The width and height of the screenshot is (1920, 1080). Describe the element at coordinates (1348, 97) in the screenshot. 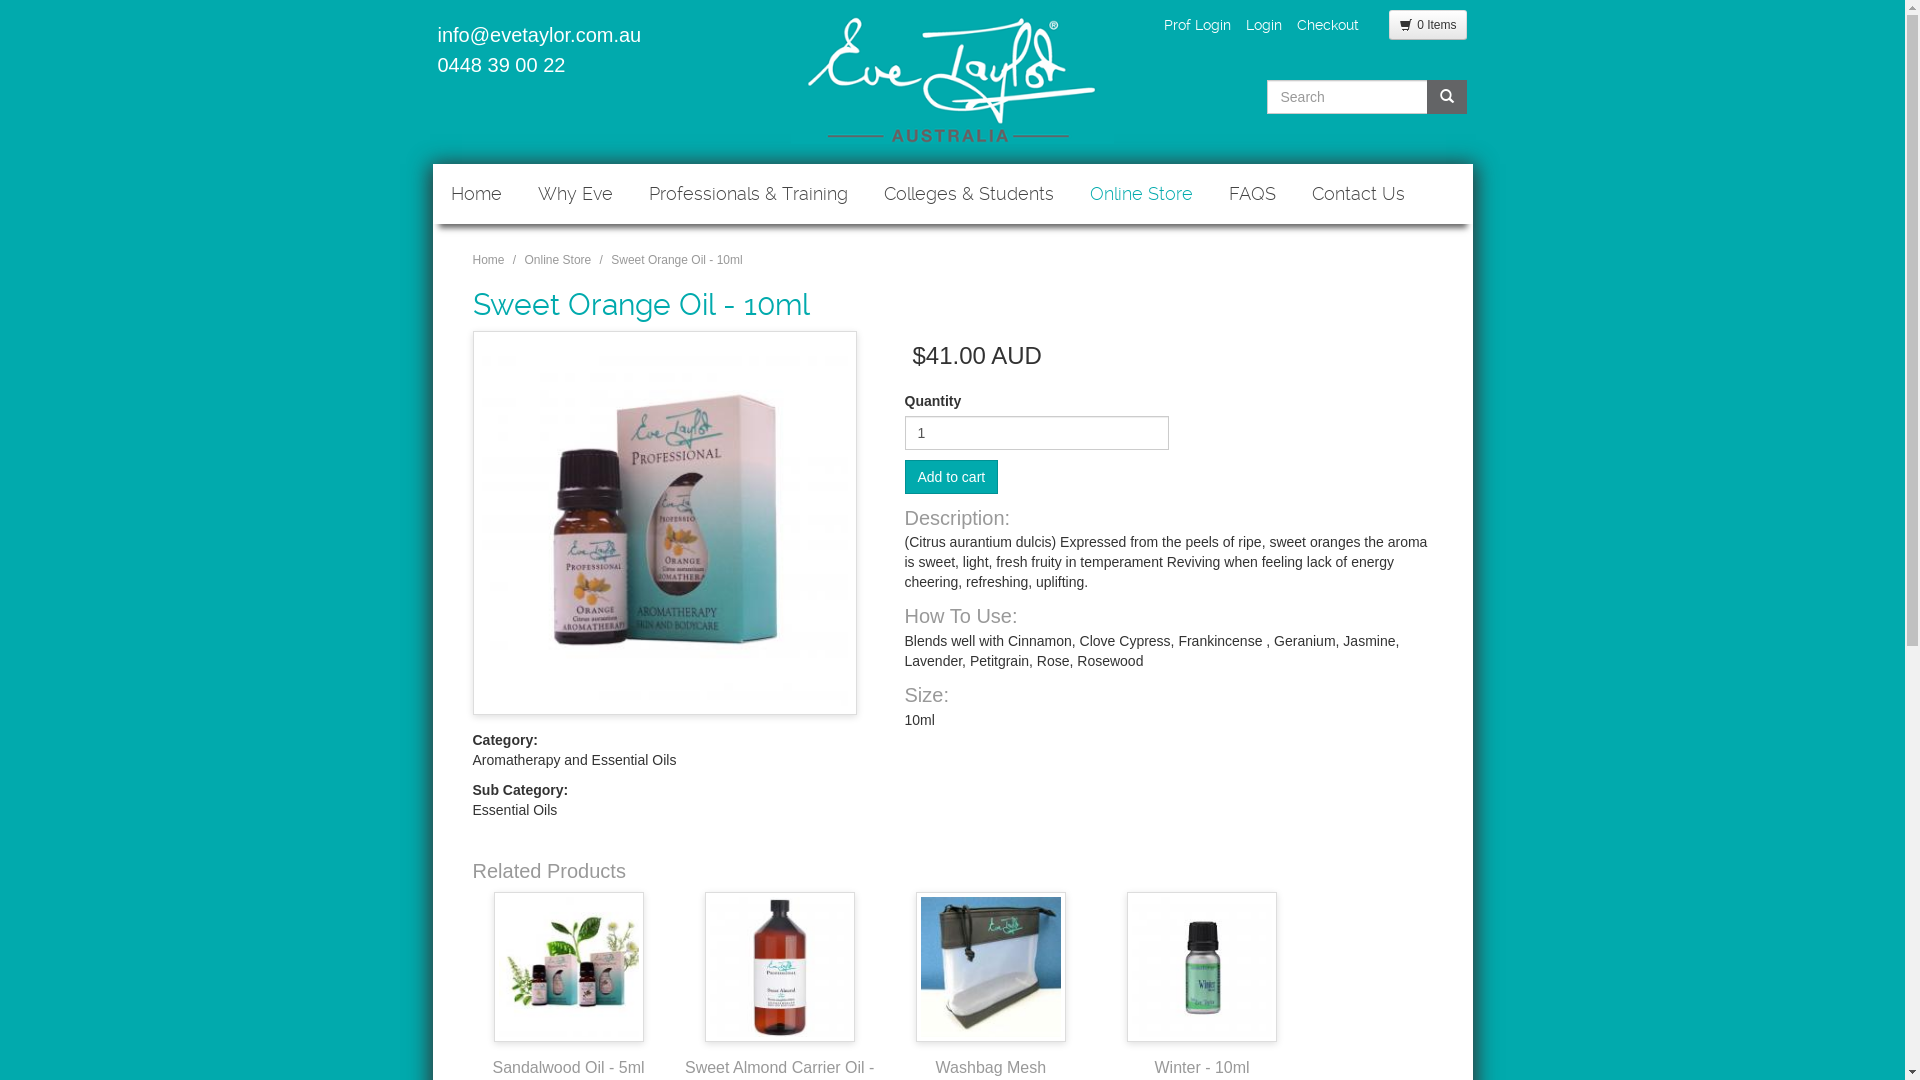

I see `Enter the terms you wish to search for.` at that location.